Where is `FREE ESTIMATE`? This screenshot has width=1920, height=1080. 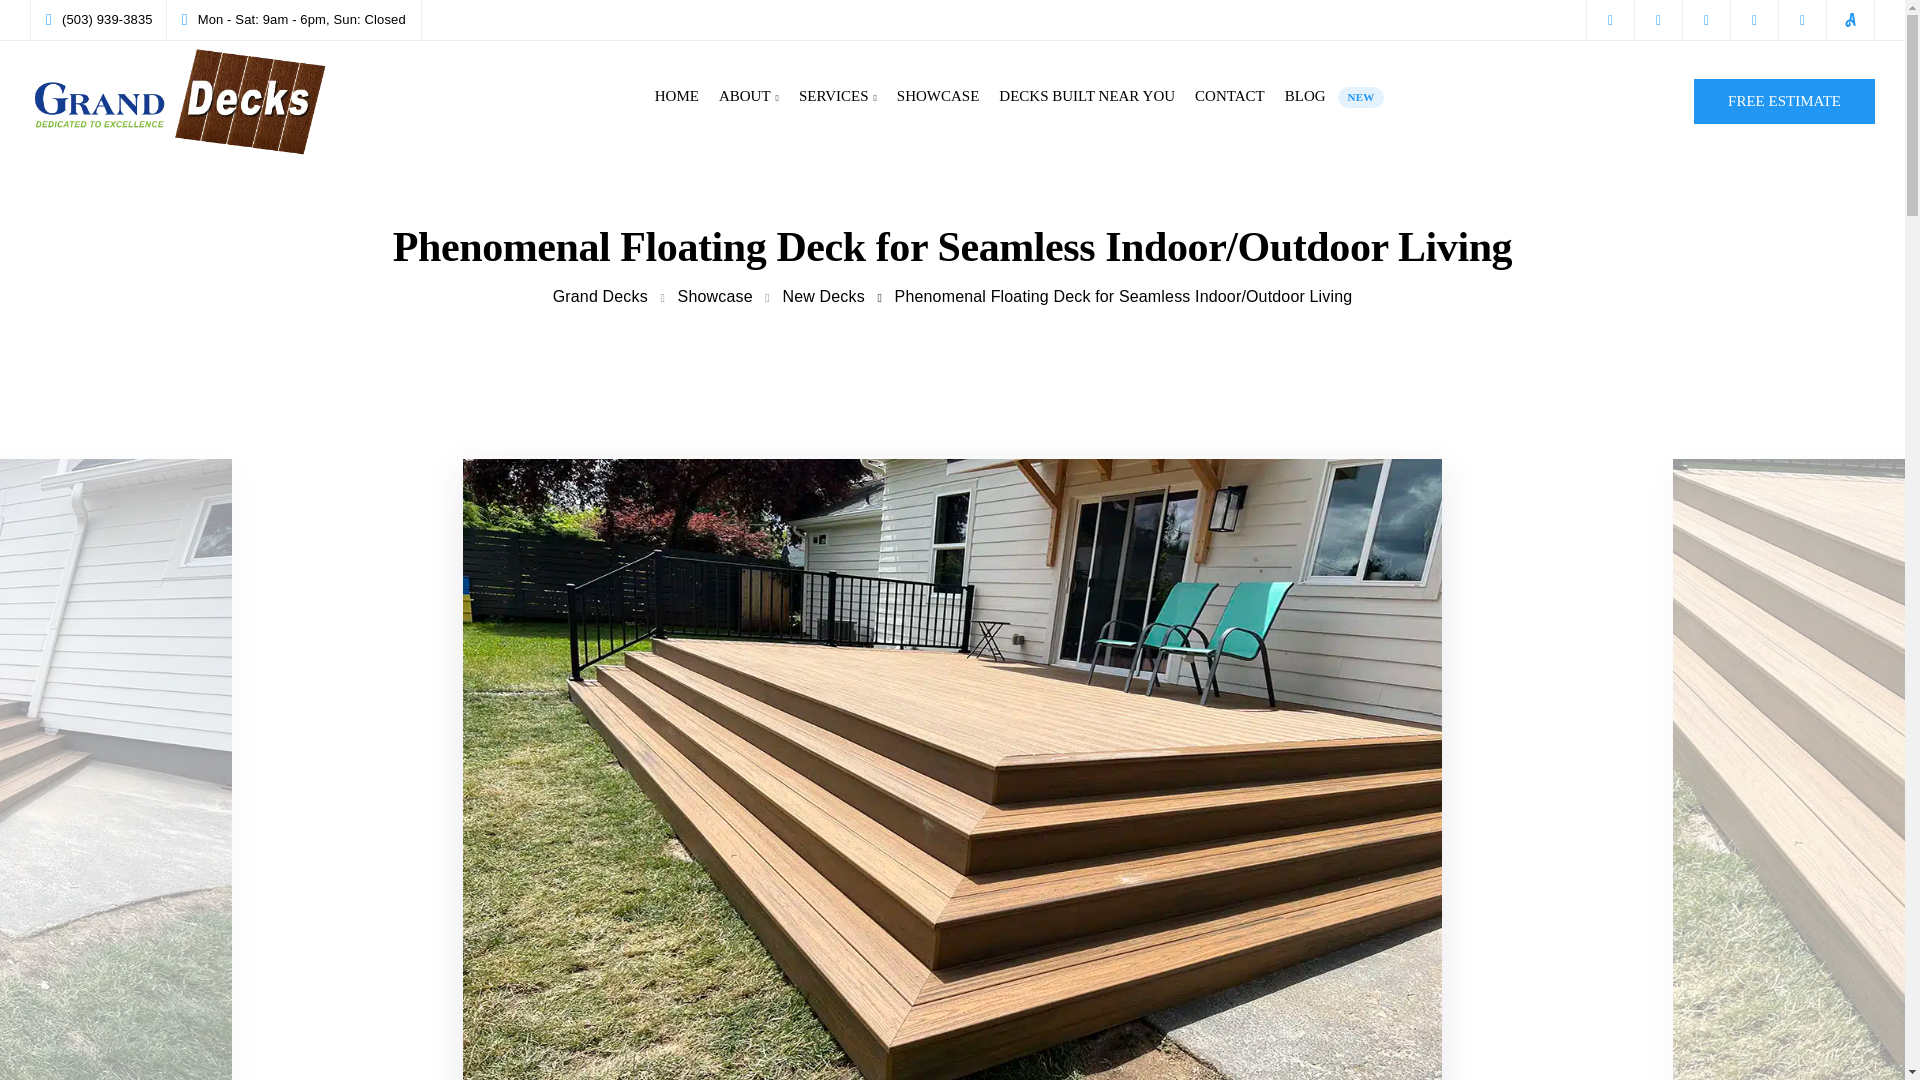
FREE ESTIMATE is located at coordinates (1784, 100).